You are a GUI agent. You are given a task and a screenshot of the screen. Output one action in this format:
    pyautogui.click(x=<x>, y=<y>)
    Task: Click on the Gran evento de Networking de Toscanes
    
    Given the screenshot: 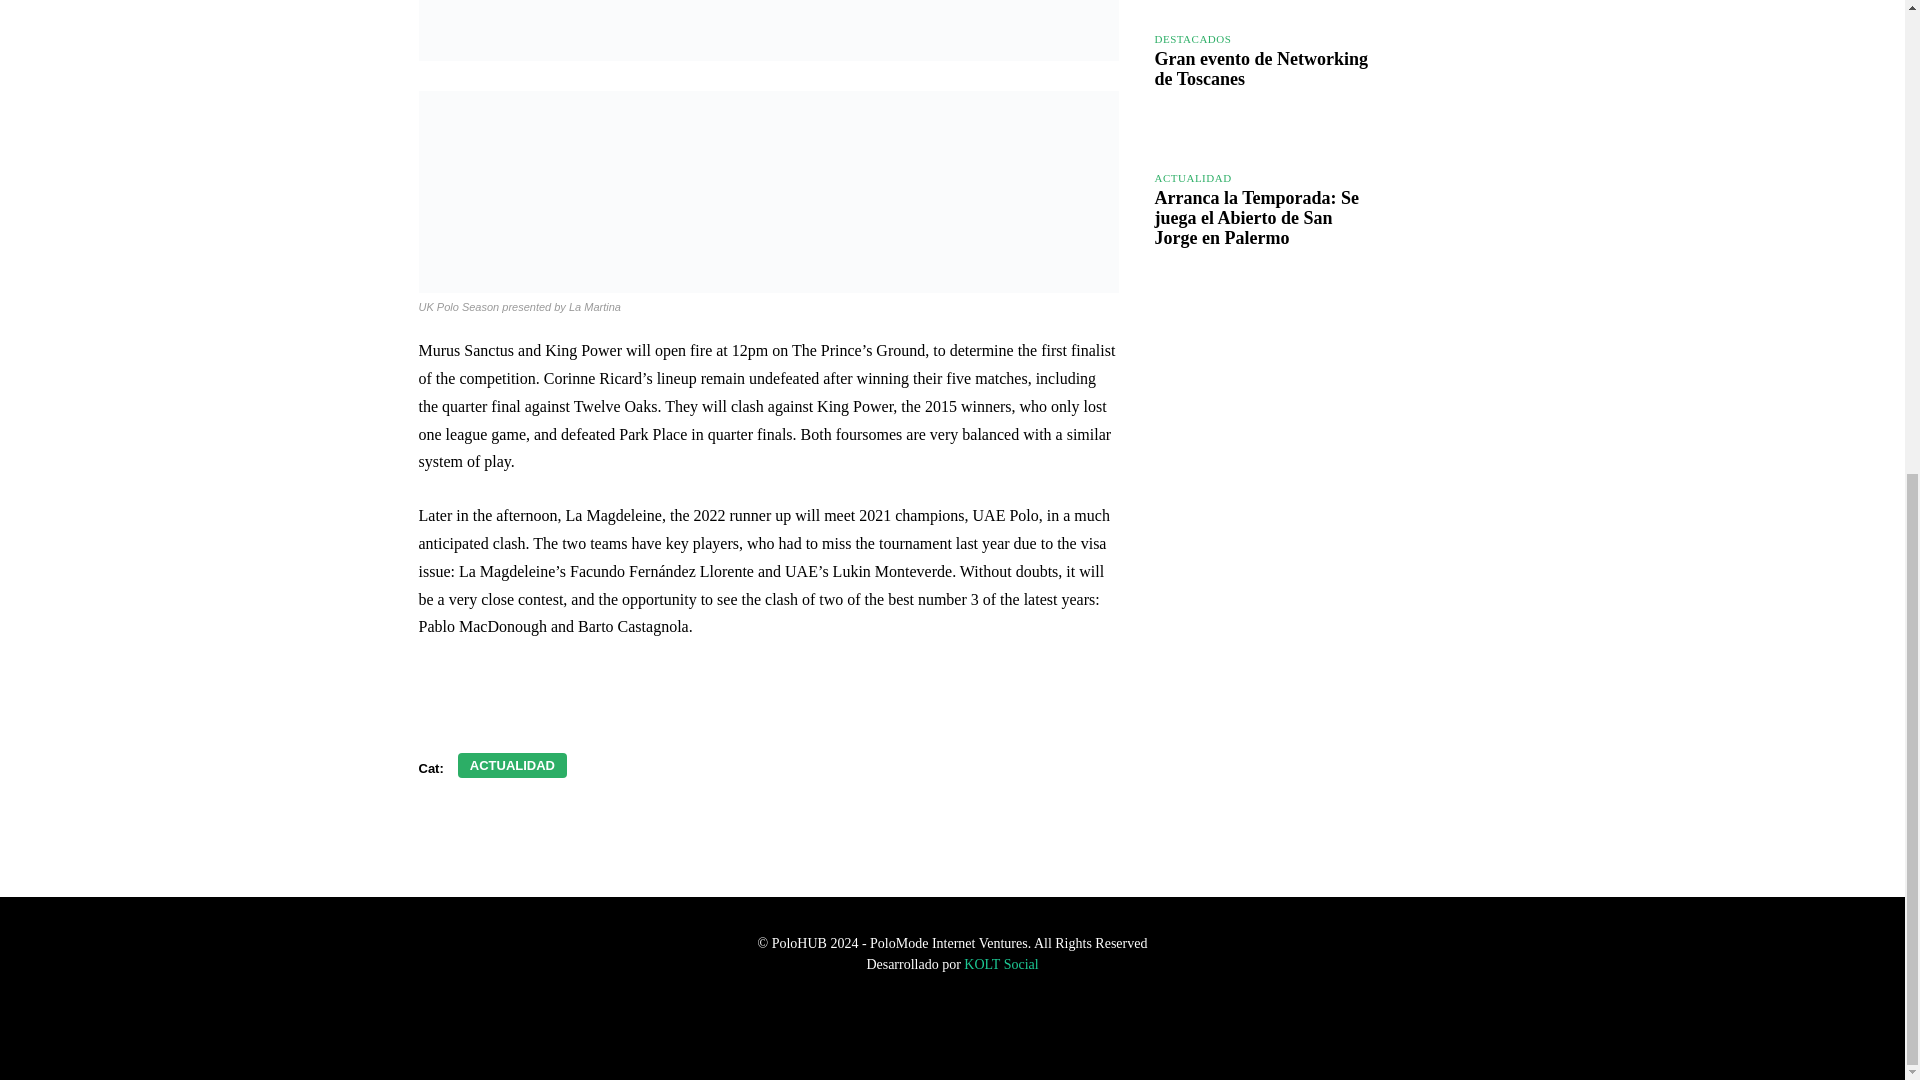 What is the action you would take?
    pyautogui.click(x=1260, y=68)
    